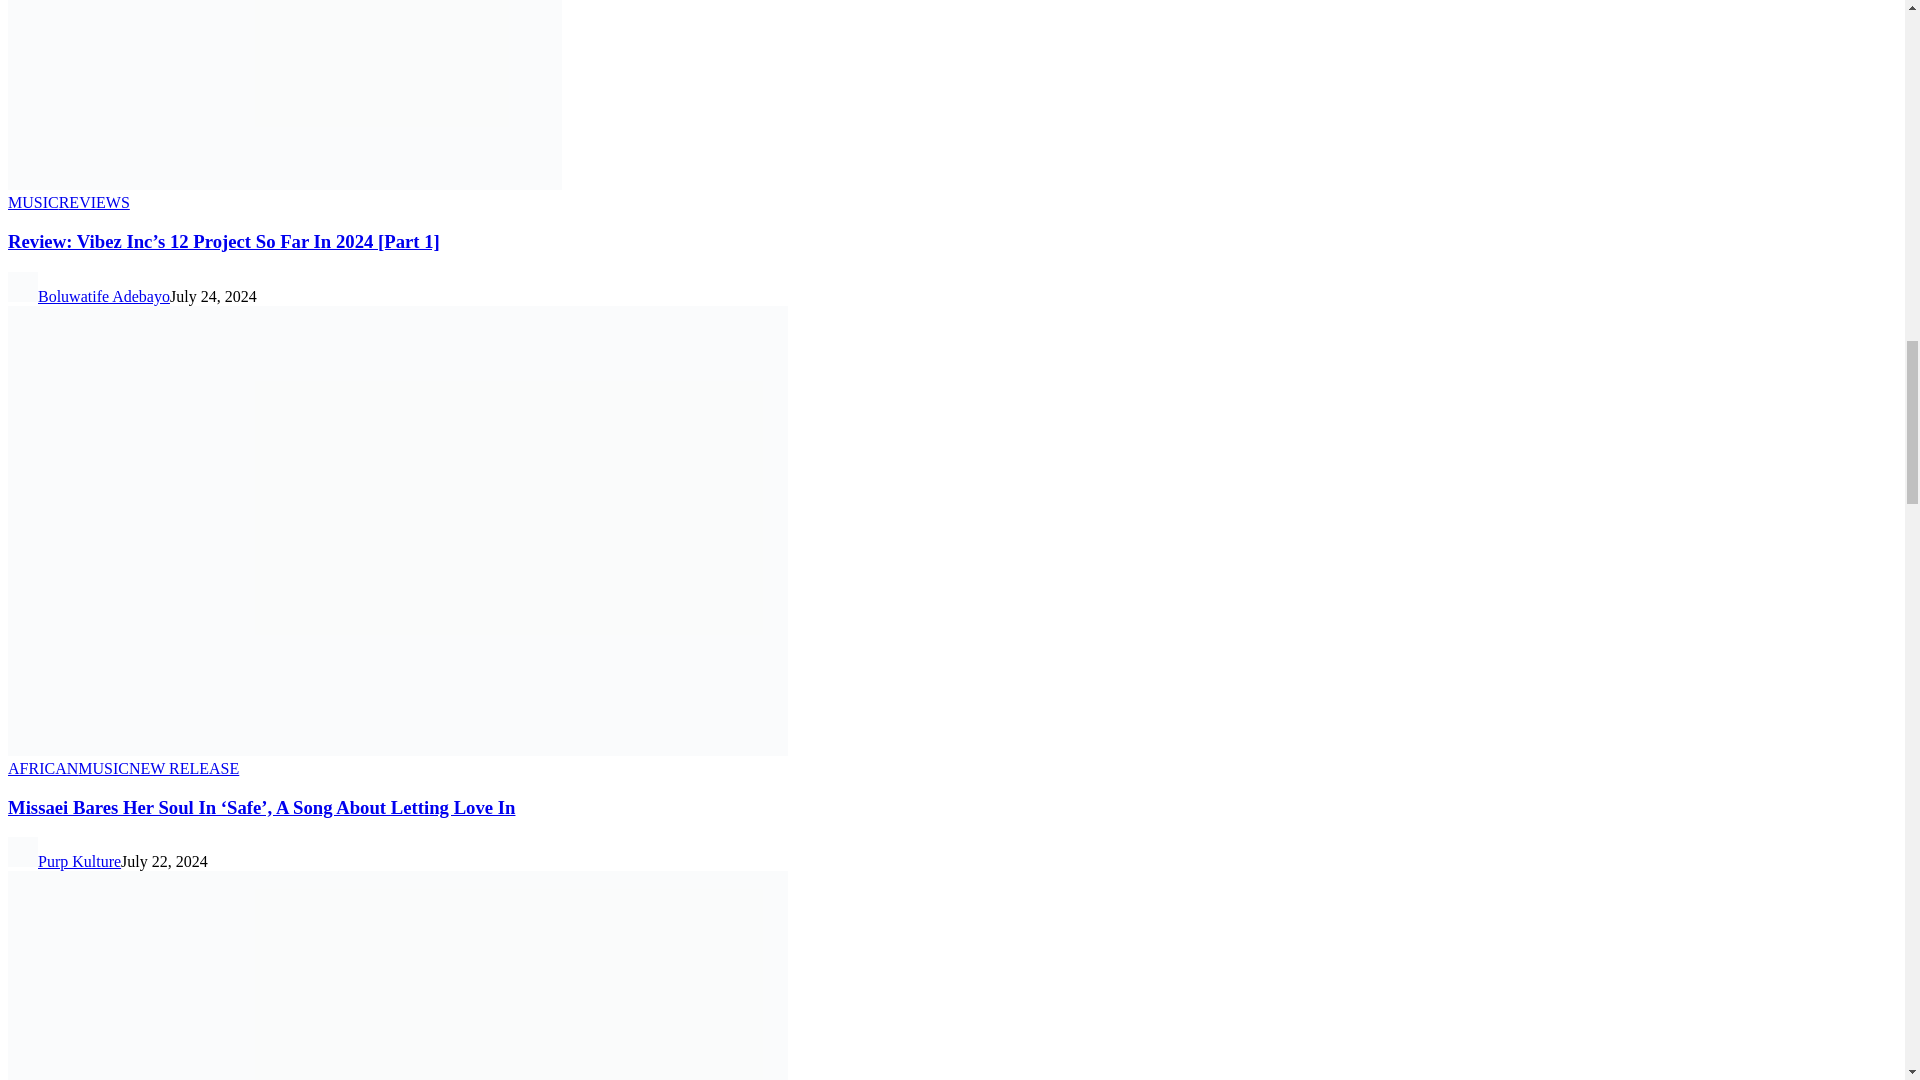  What do you see at coordinates (94, 202) in the screenshot?
I see `REVIEWS` at bounding box center [94, 202].